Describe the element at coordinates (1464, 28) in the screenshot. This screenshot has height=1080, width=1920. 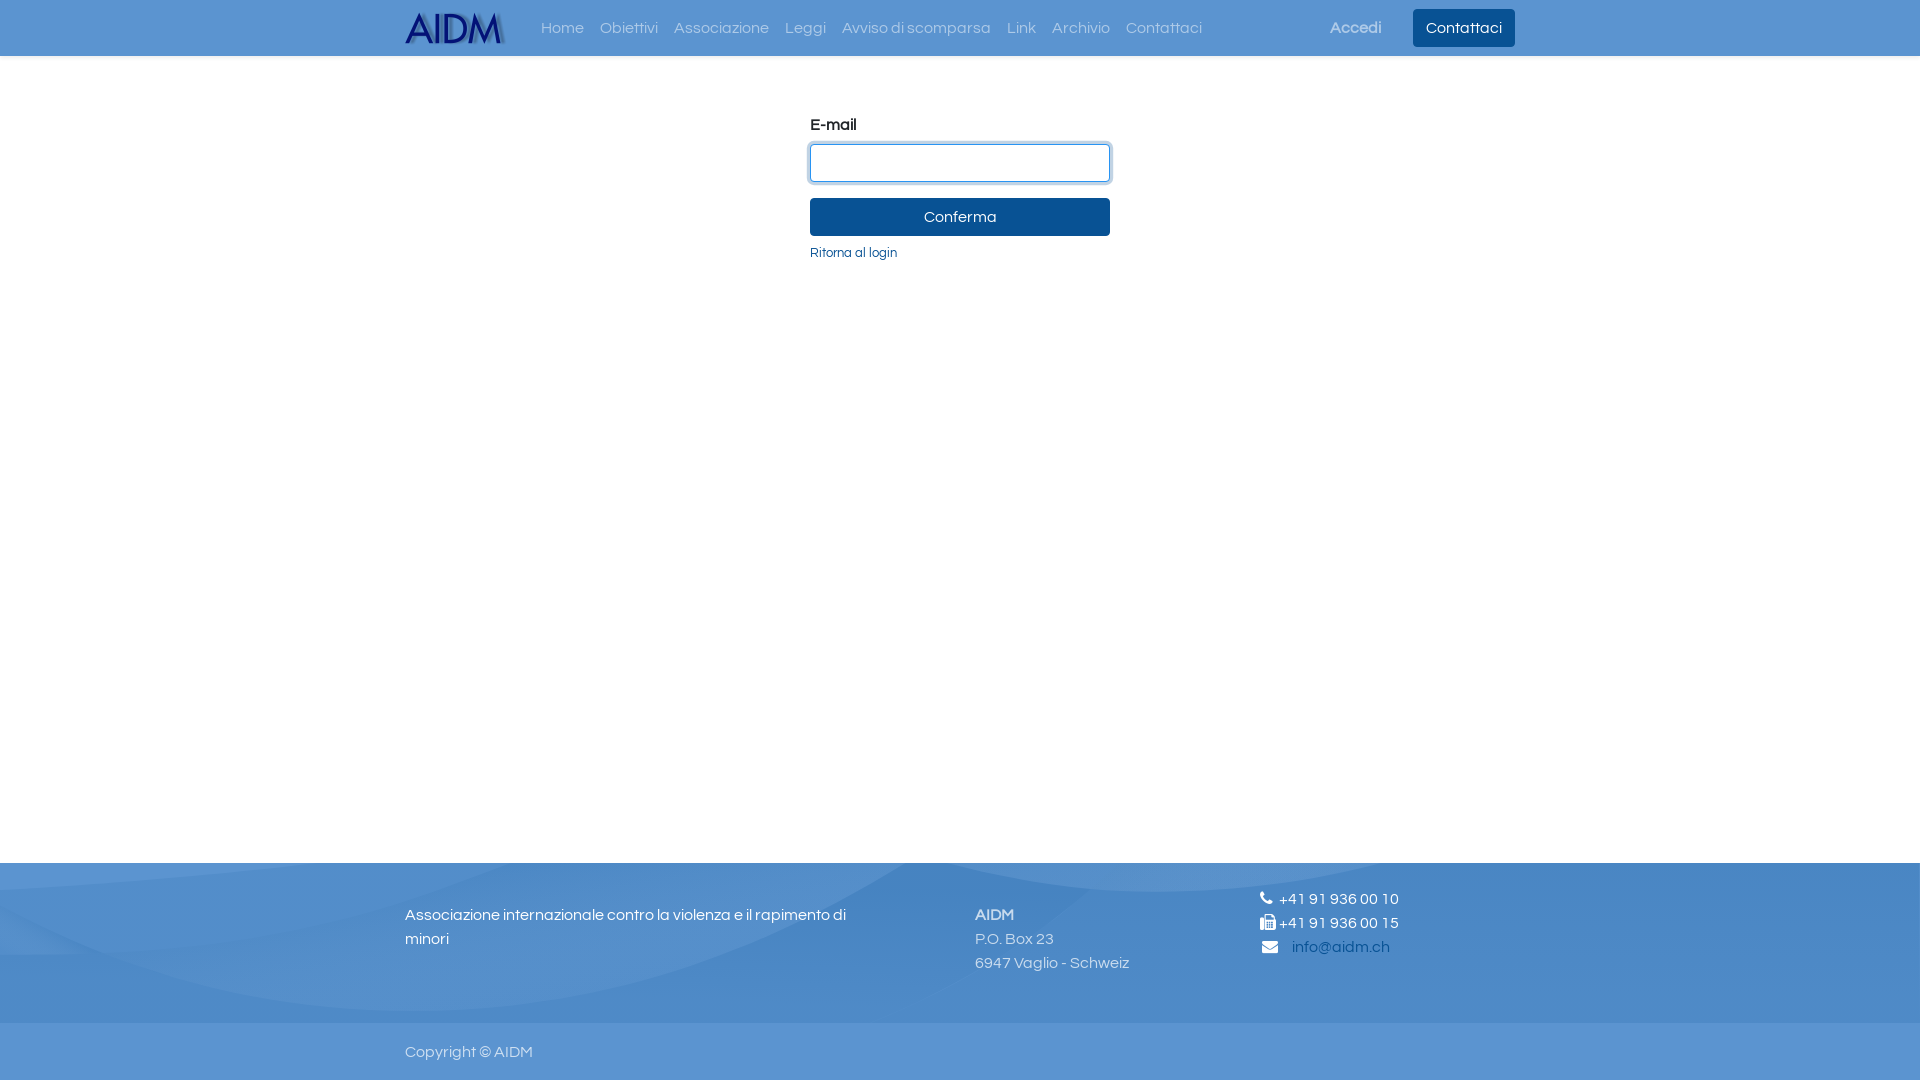
I see `Contattaci` at that location.